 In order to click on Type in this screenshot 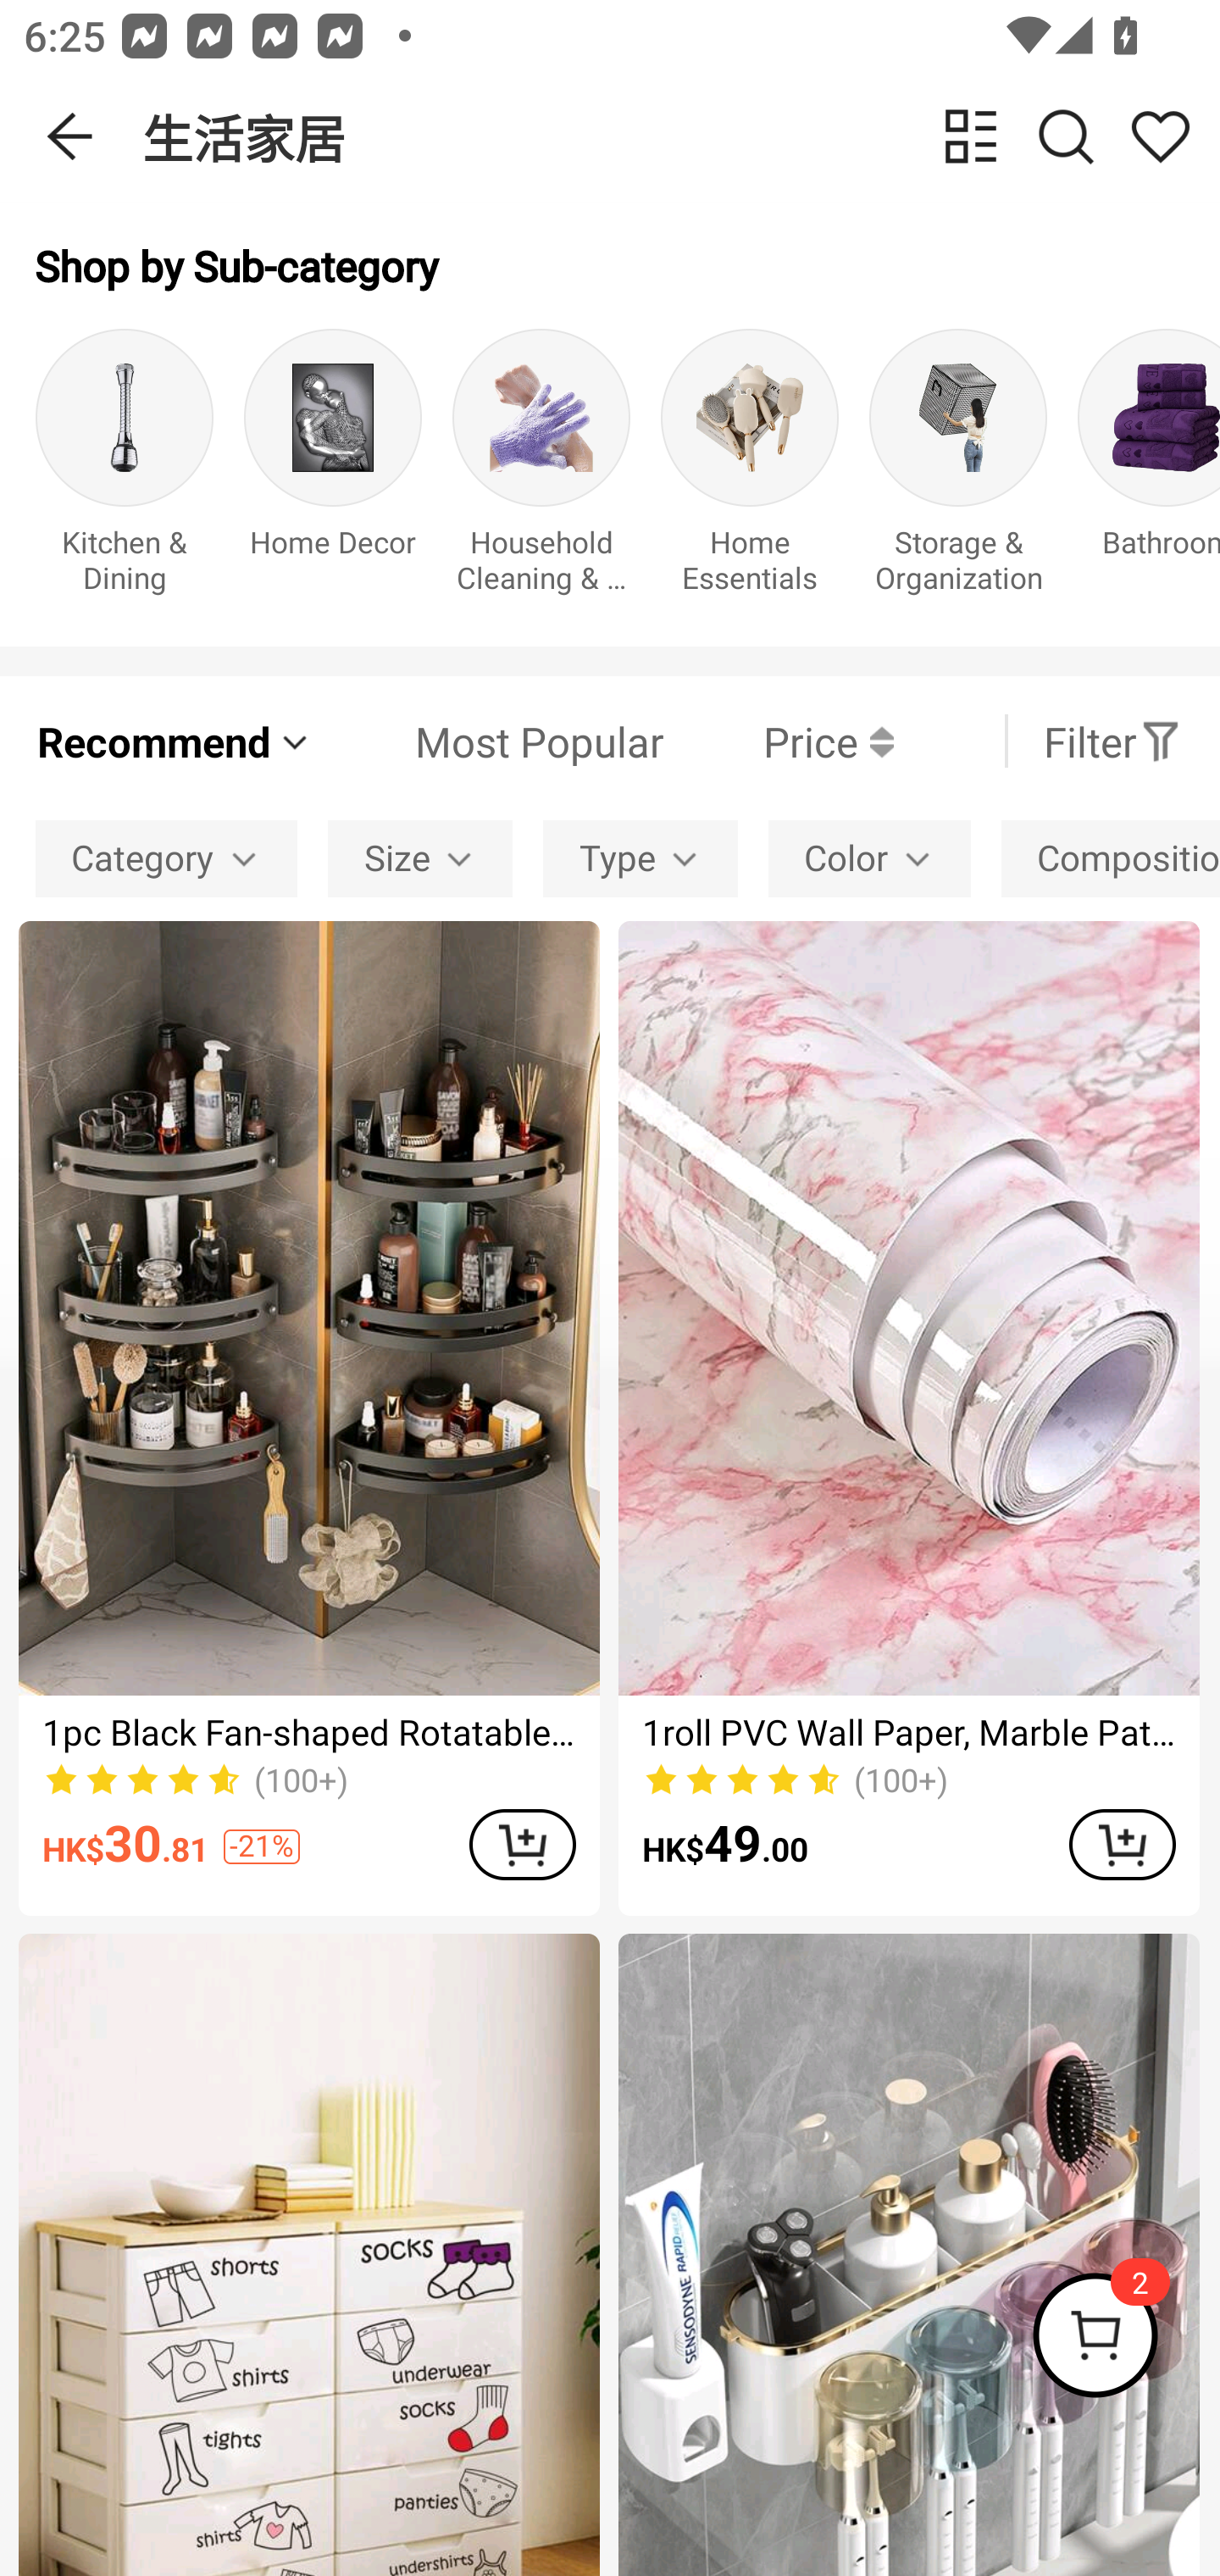, I will do `click(640, 858)`.